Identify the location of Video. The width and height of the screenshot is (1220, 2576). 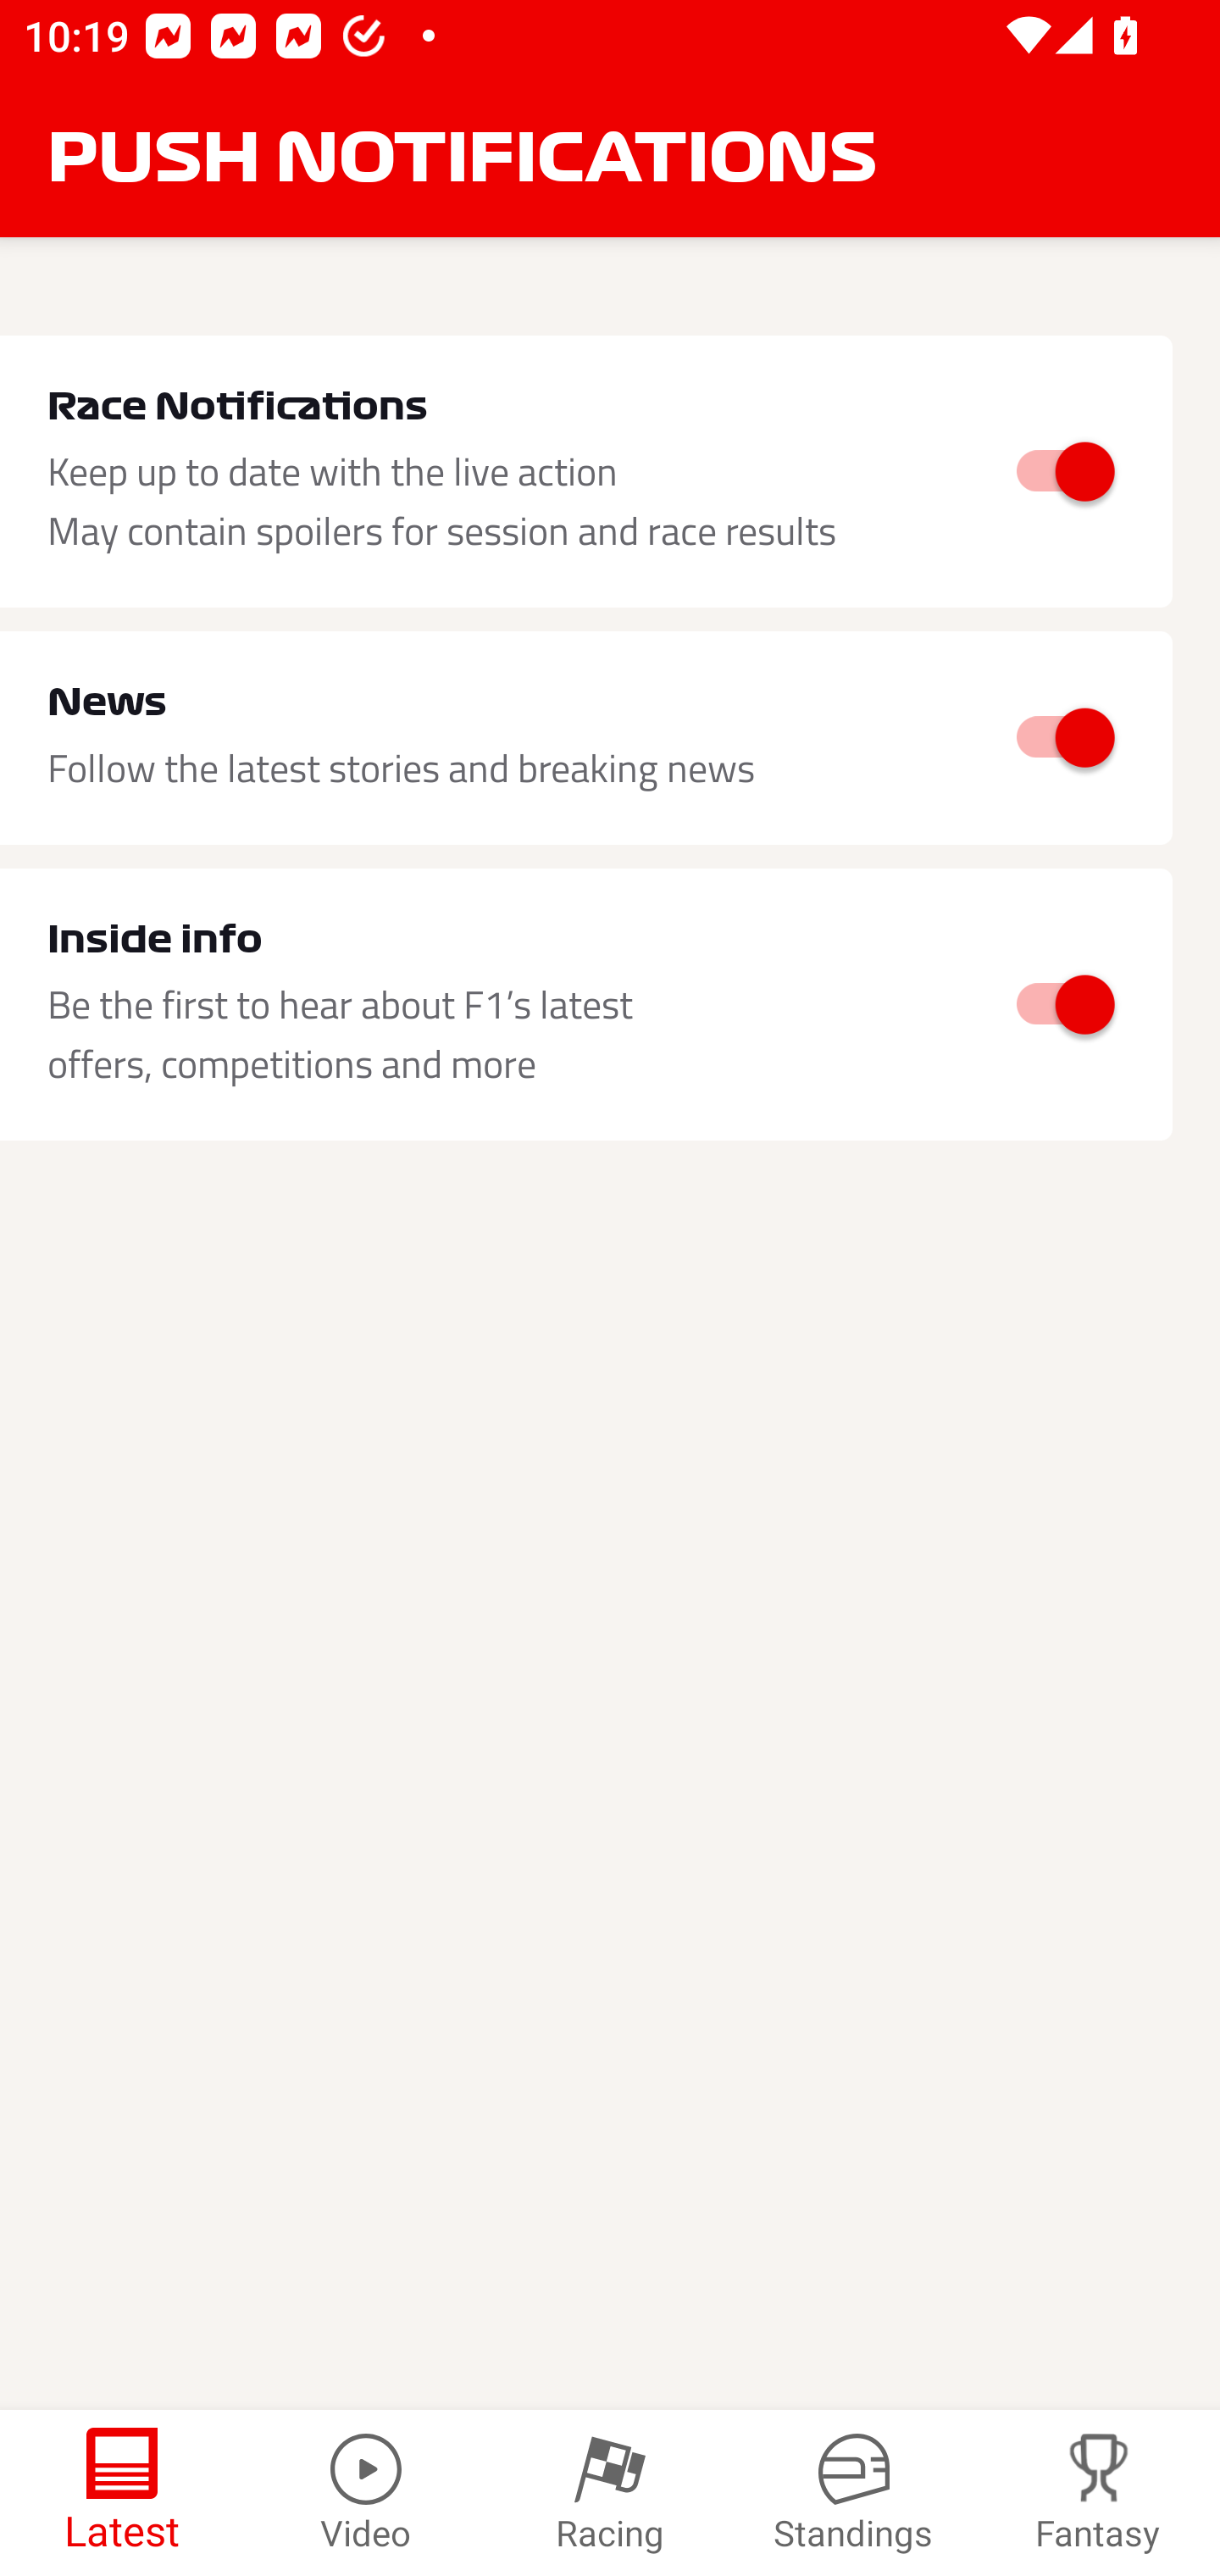
(366, 2493).